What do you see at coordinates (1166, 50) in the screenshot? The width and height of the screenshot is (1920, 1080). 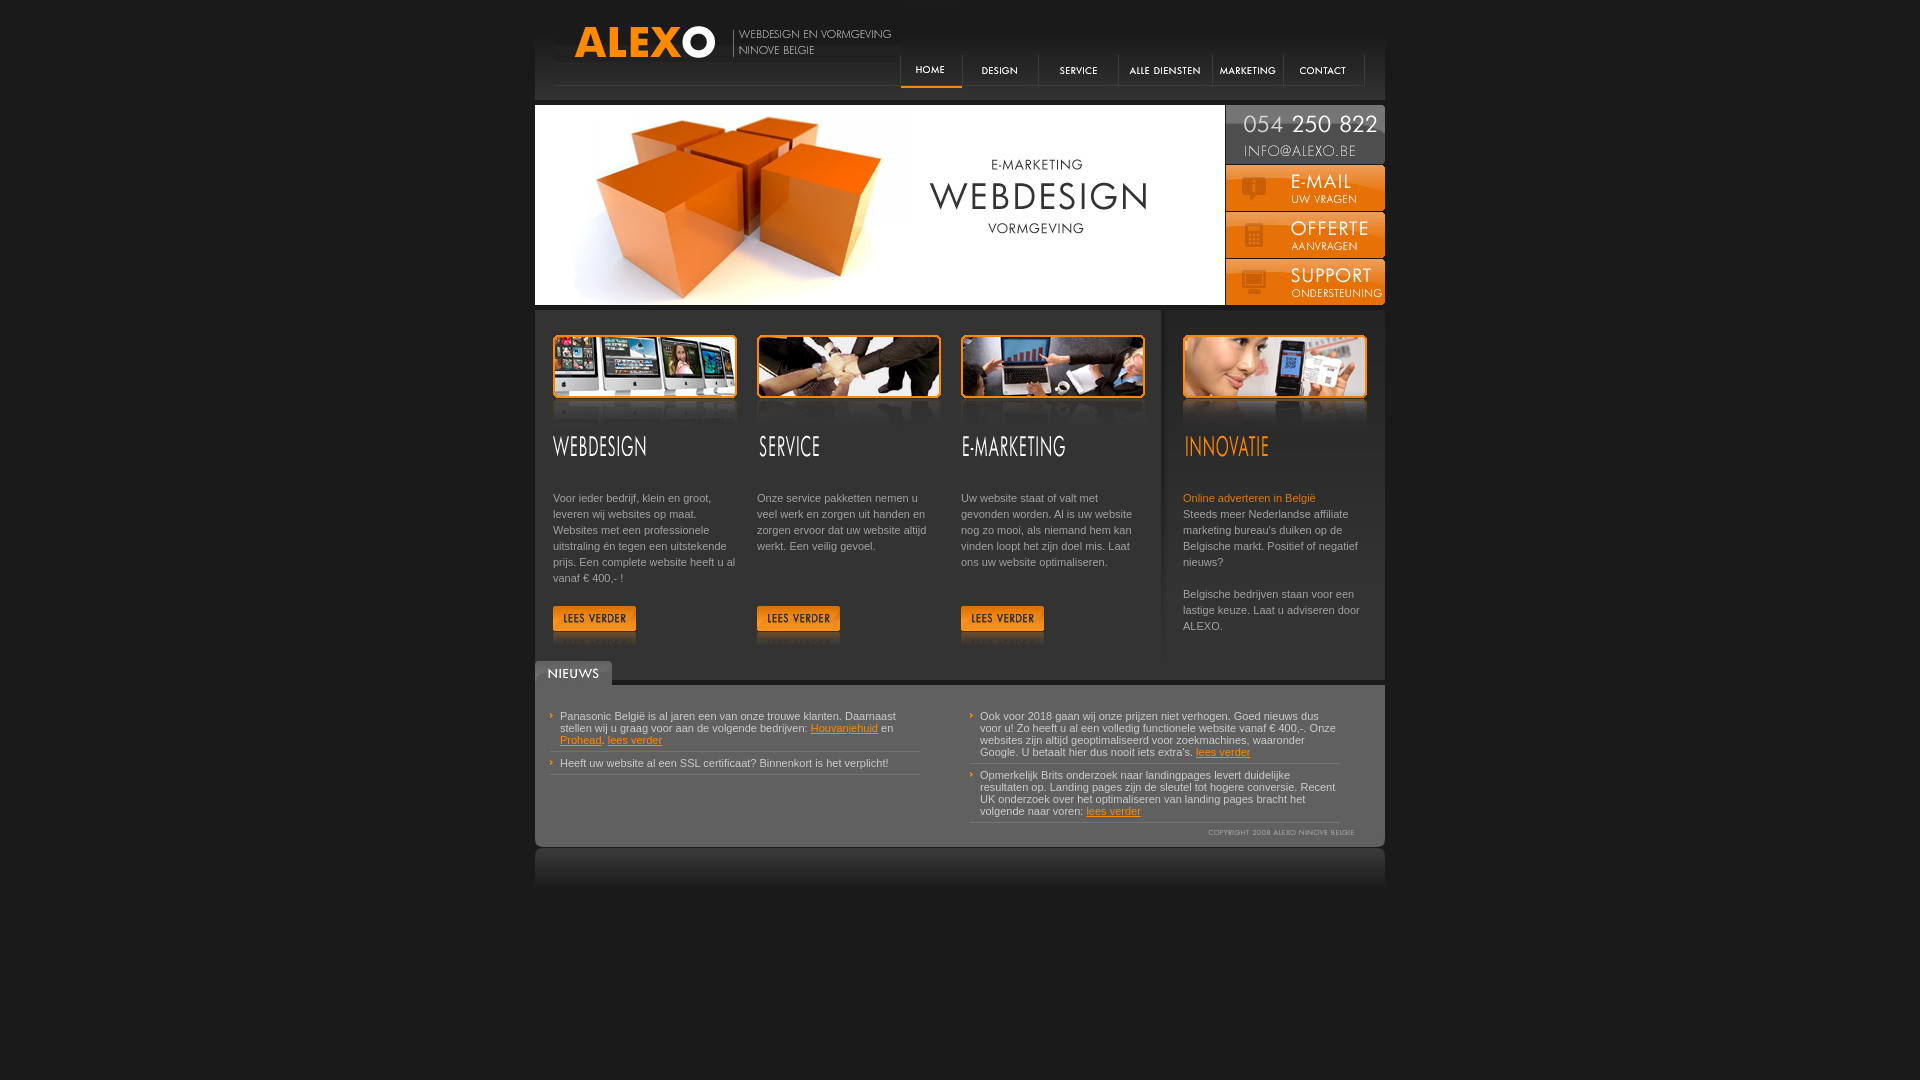 I see `Alle diensten` at bounding box center [1166, 50].